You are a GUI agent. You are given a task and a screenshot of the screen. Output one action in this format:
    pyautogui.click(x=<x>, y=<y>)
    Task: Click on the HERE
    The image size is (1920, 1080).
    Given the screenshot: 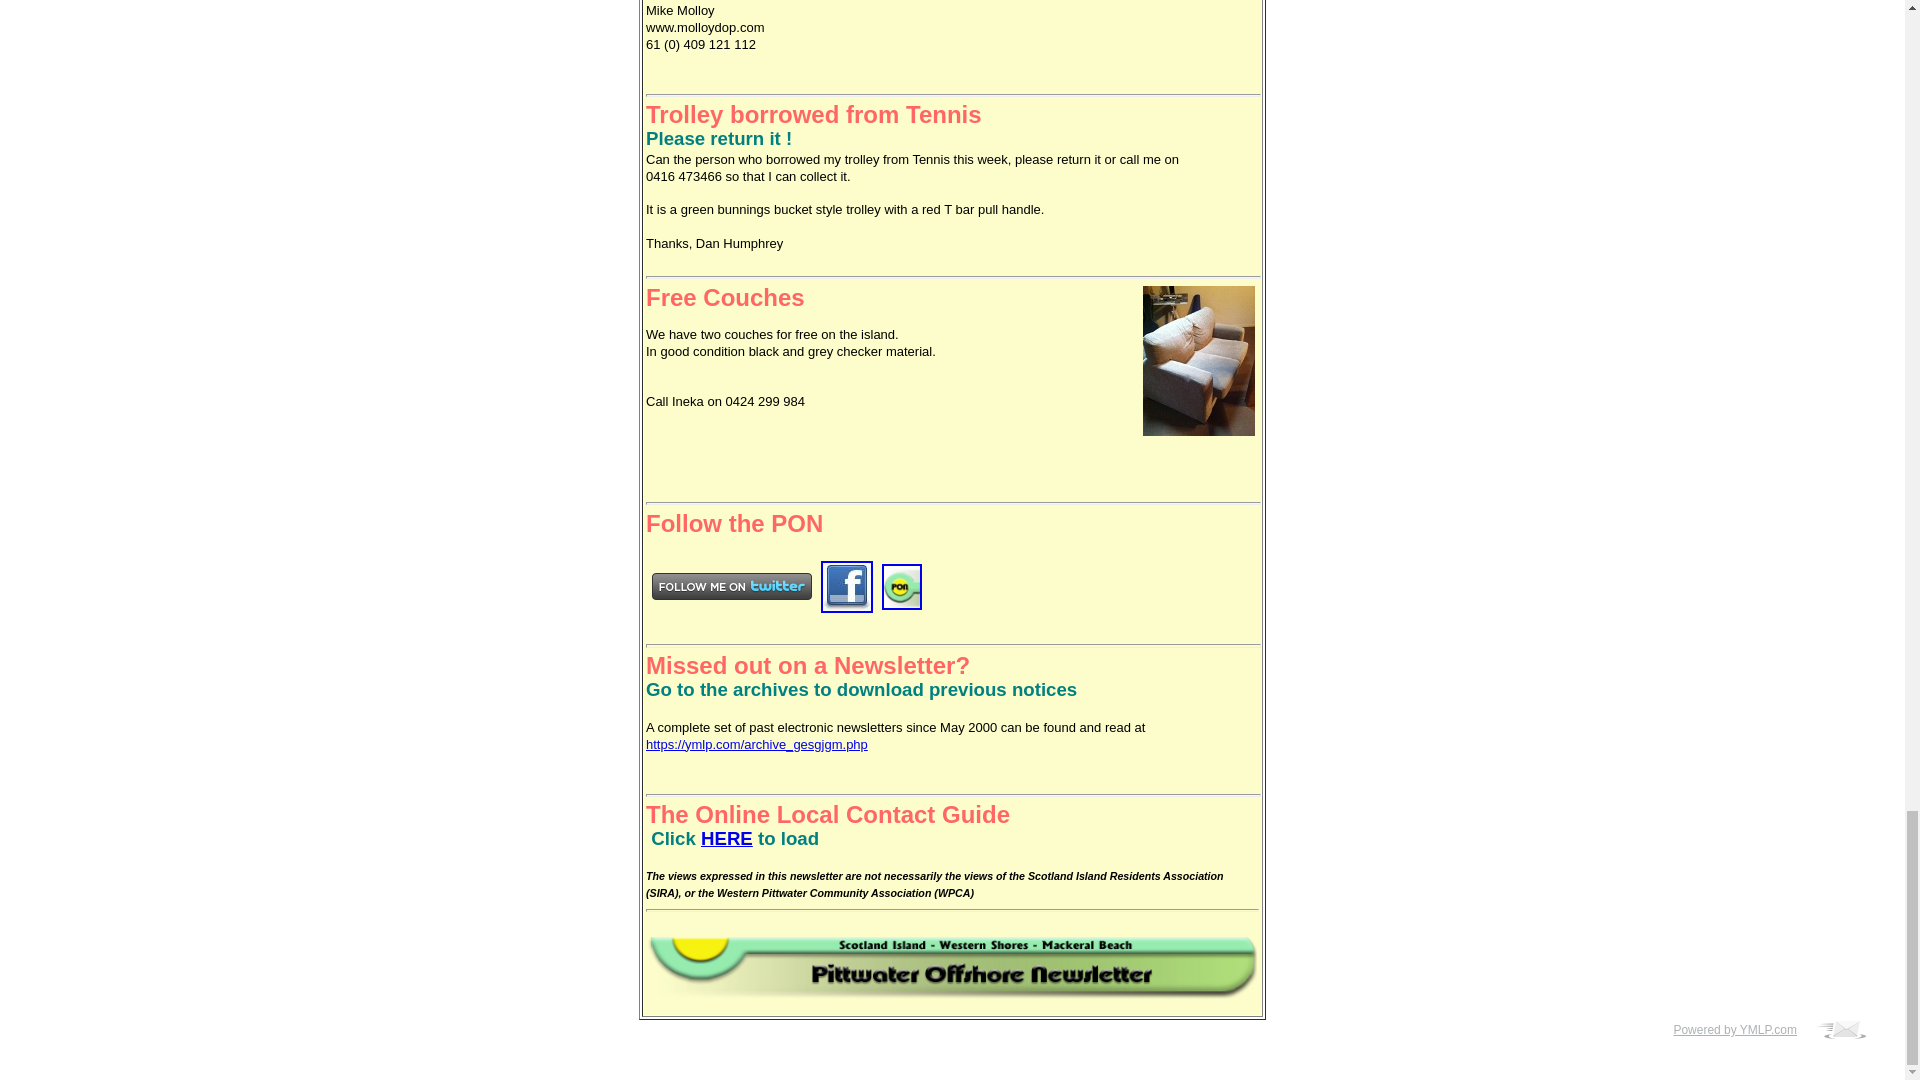 What is the action you would take?
    pyautogui.click(x=726, y=838)
    